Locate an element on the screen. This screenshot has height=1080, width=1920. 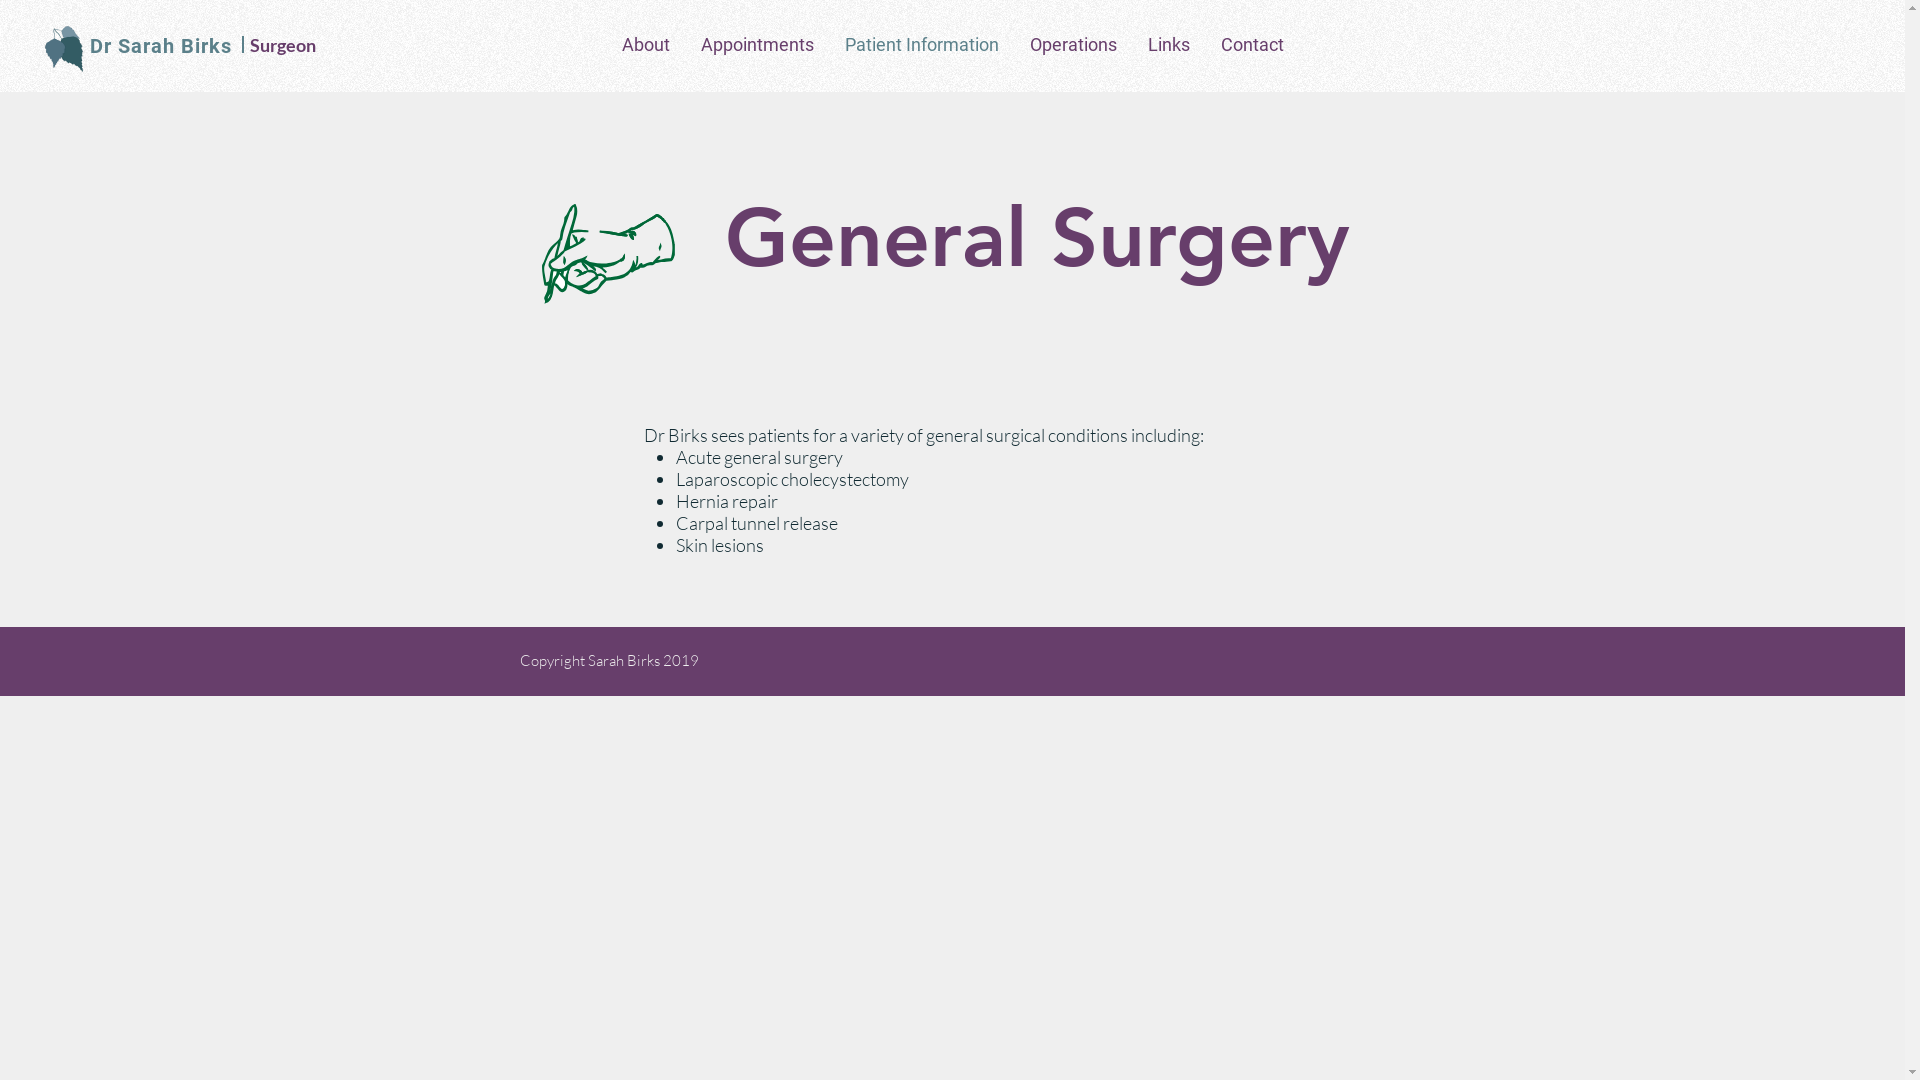
About is located at coordinates (646, 45).